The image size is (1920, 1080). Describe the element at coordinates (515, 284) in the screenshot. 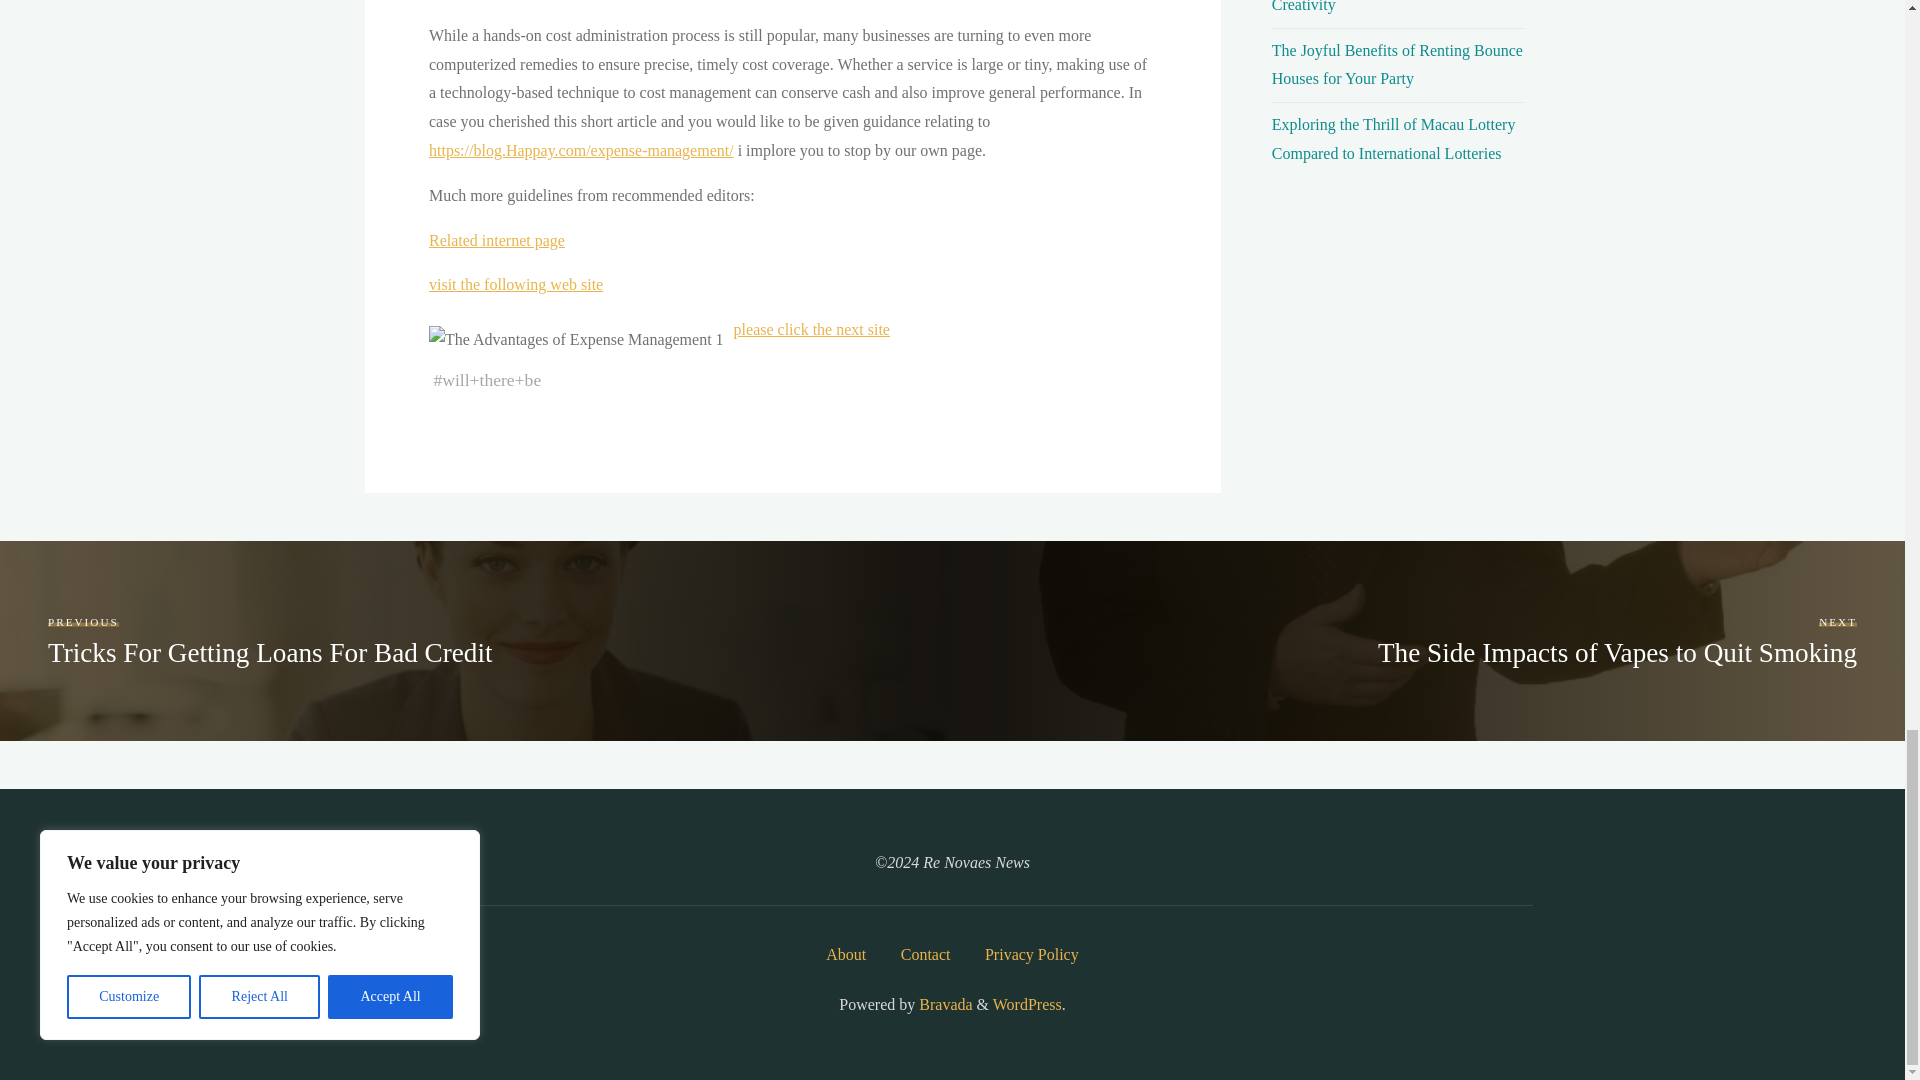

I see `visit the following web site` at that location.